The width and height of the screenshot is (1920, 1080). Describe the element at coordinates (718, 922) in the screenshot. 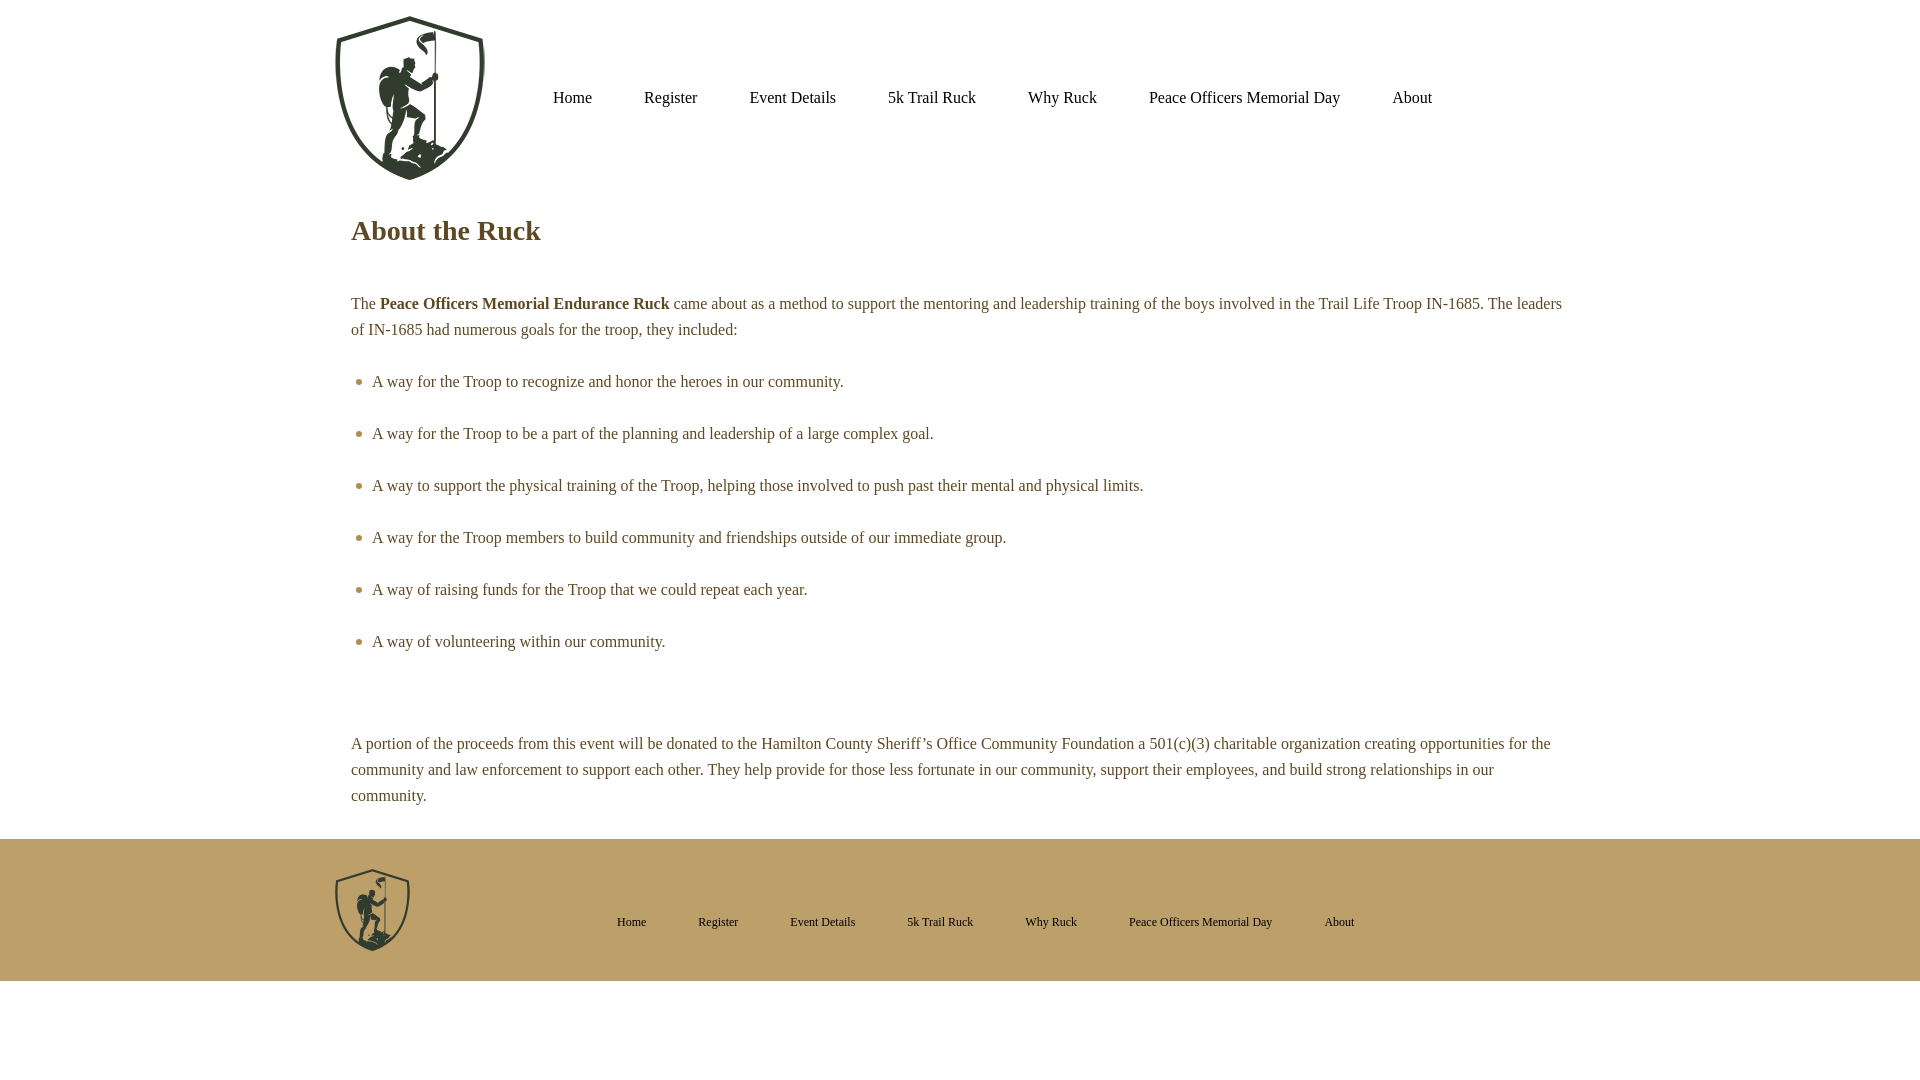

I see `Register` at that location.